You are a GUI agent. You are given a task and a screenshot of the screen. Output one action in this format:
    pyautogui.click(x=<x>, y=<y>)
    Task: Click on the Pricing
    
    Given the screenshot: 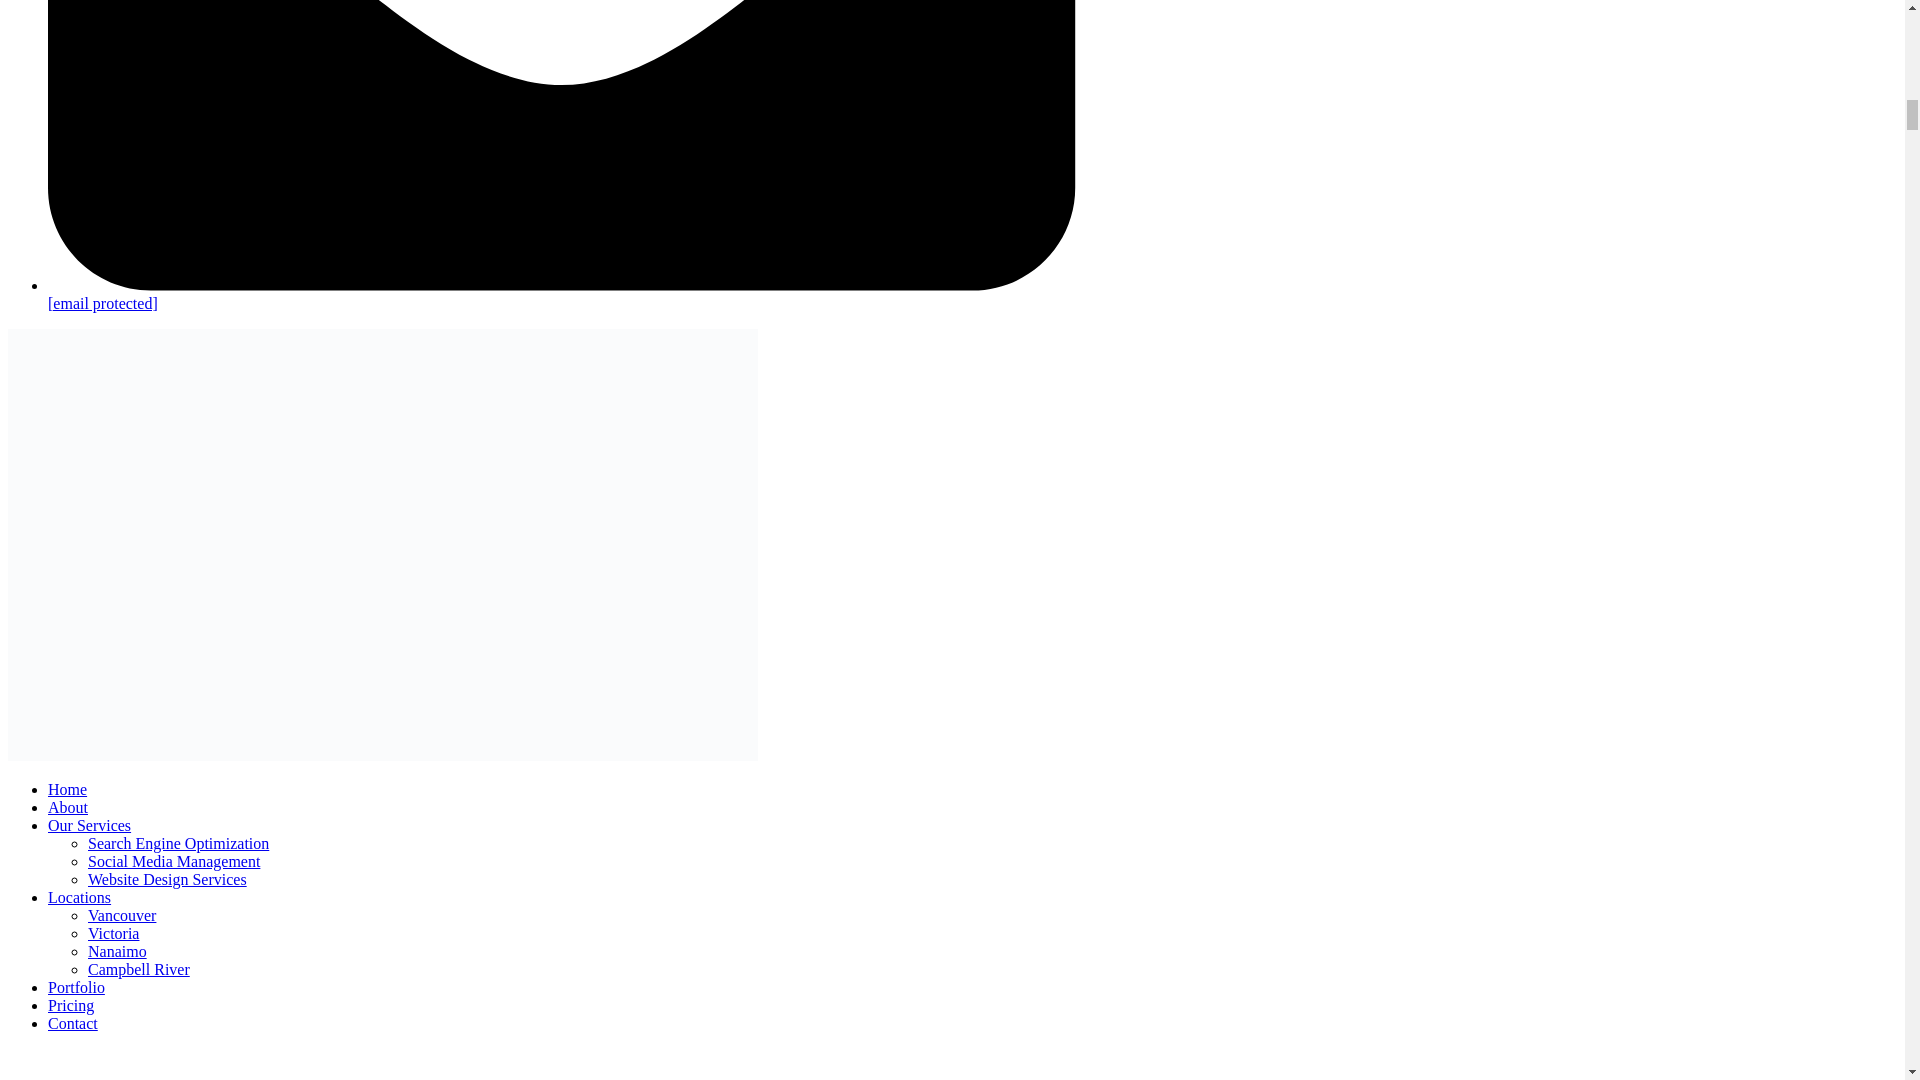 What is the action you would take?
    pyautogui.click(x=71, y=1005)
    